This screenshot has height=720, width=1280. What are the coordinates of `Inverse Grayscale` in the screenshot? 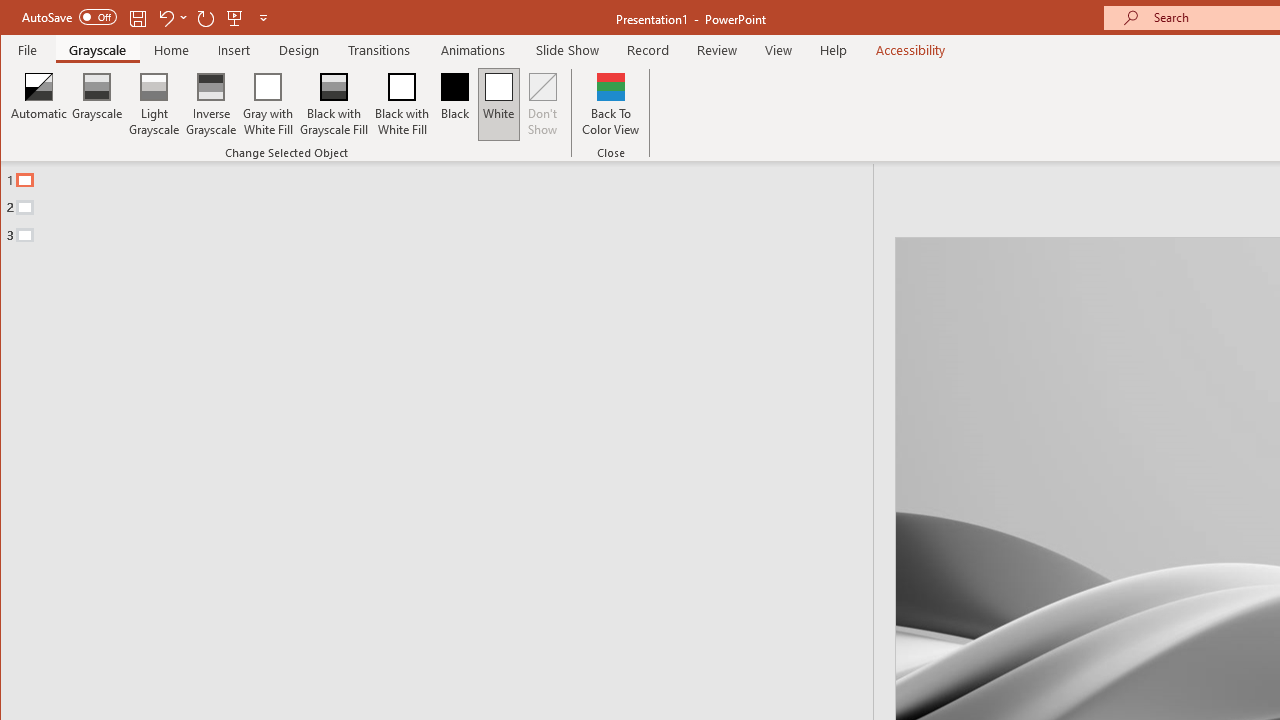 It's located at (212, 104).